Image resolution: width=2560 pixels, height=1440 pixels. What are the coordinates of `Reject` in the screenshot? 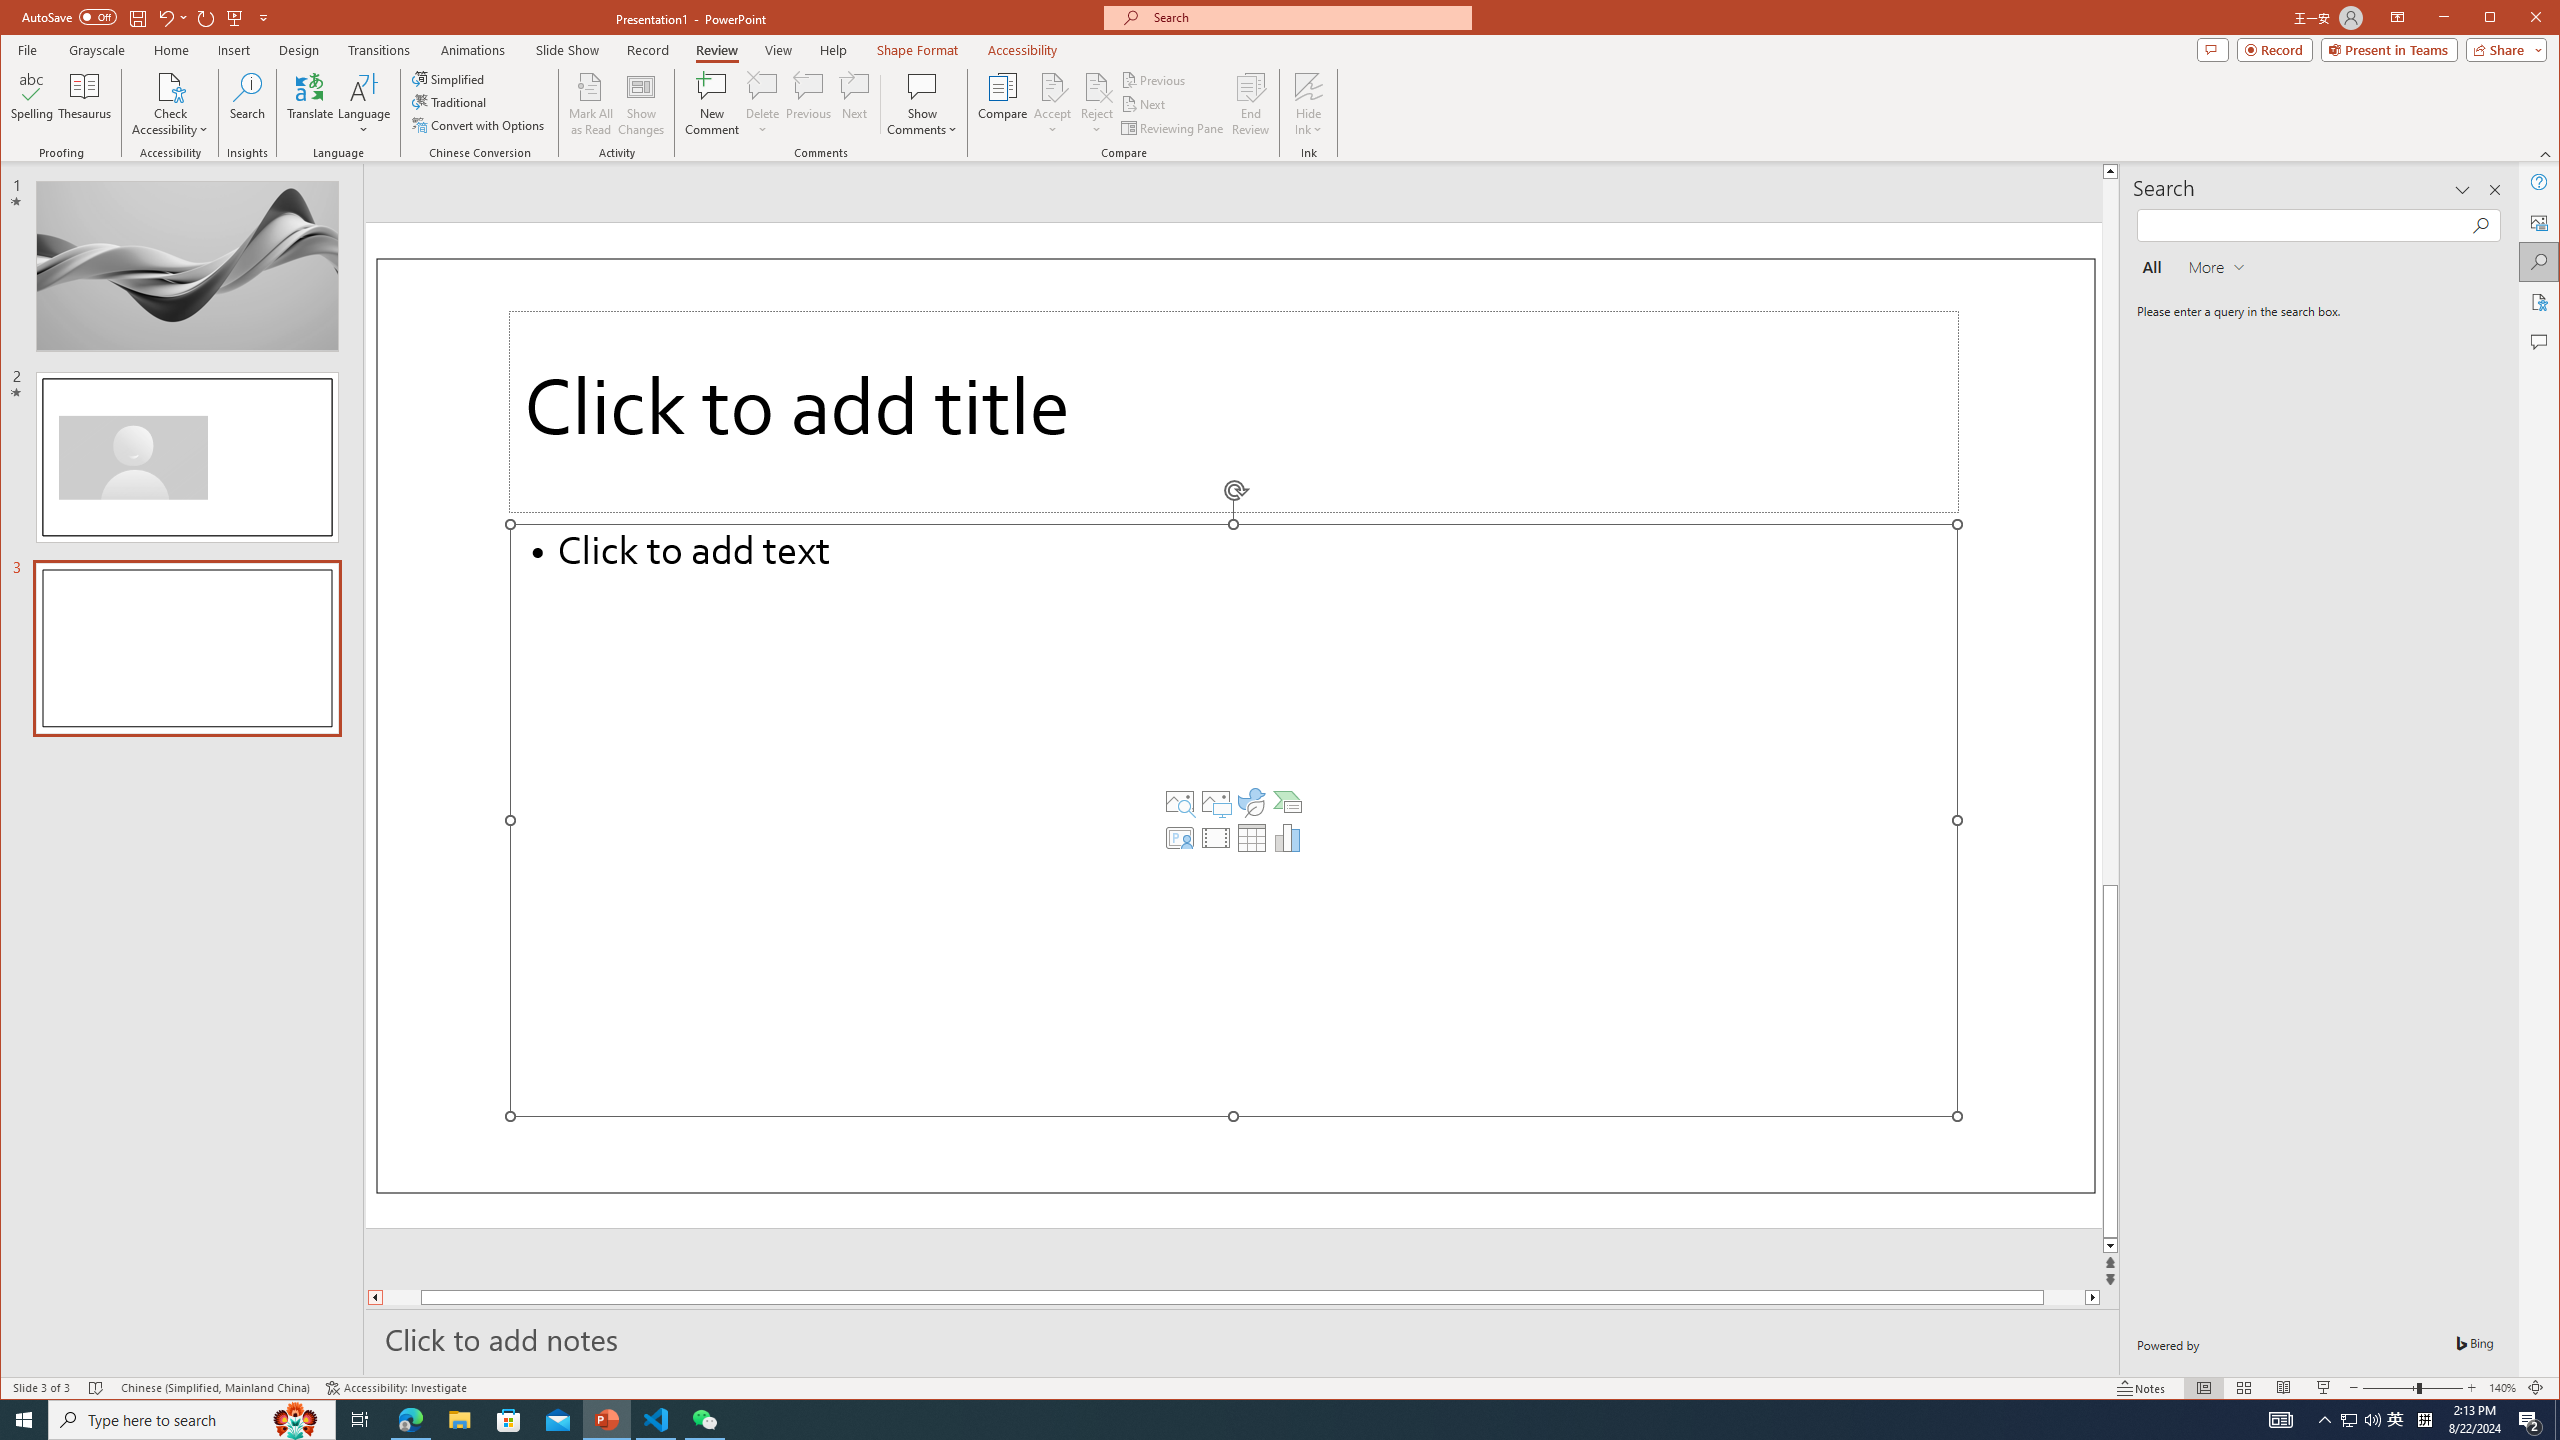 It's located at (1096, 104).